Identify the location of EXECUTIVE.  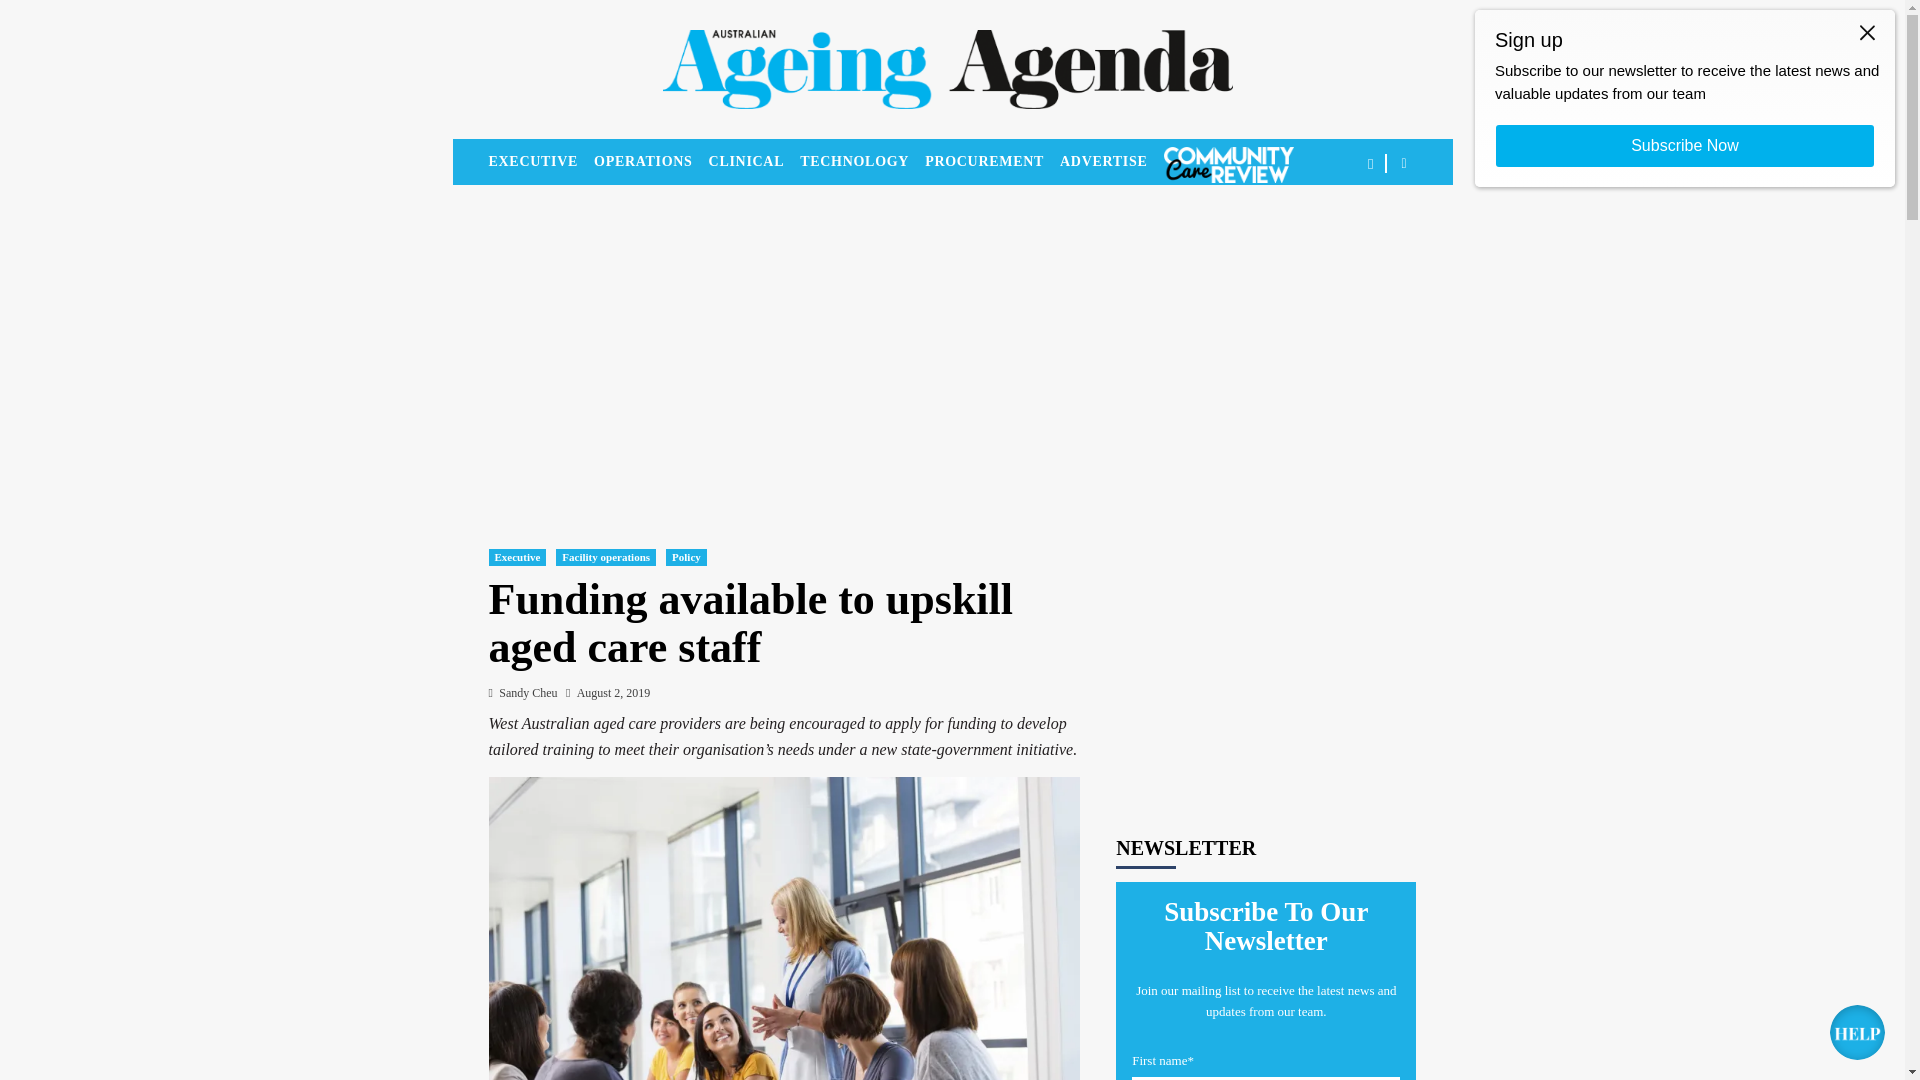
(540, 162).